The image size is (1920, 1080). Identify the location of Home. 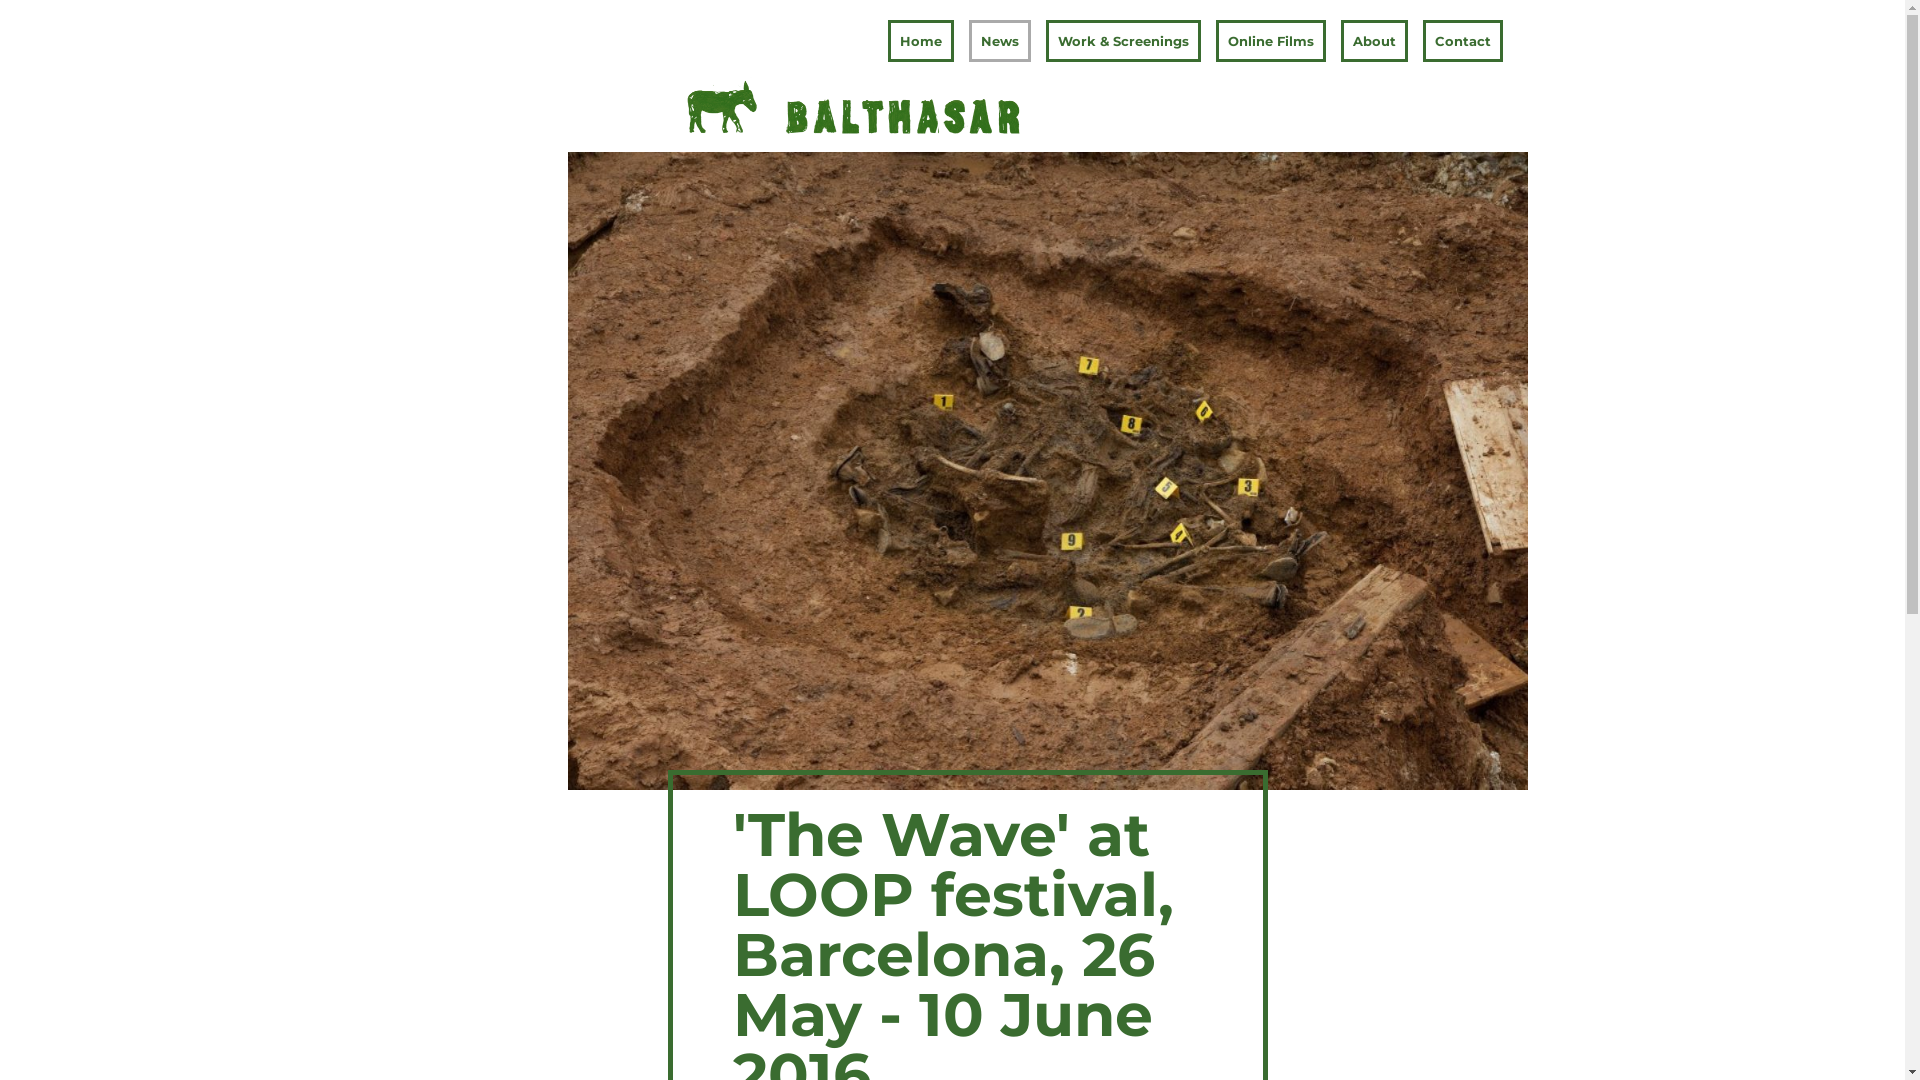
(921, 41).